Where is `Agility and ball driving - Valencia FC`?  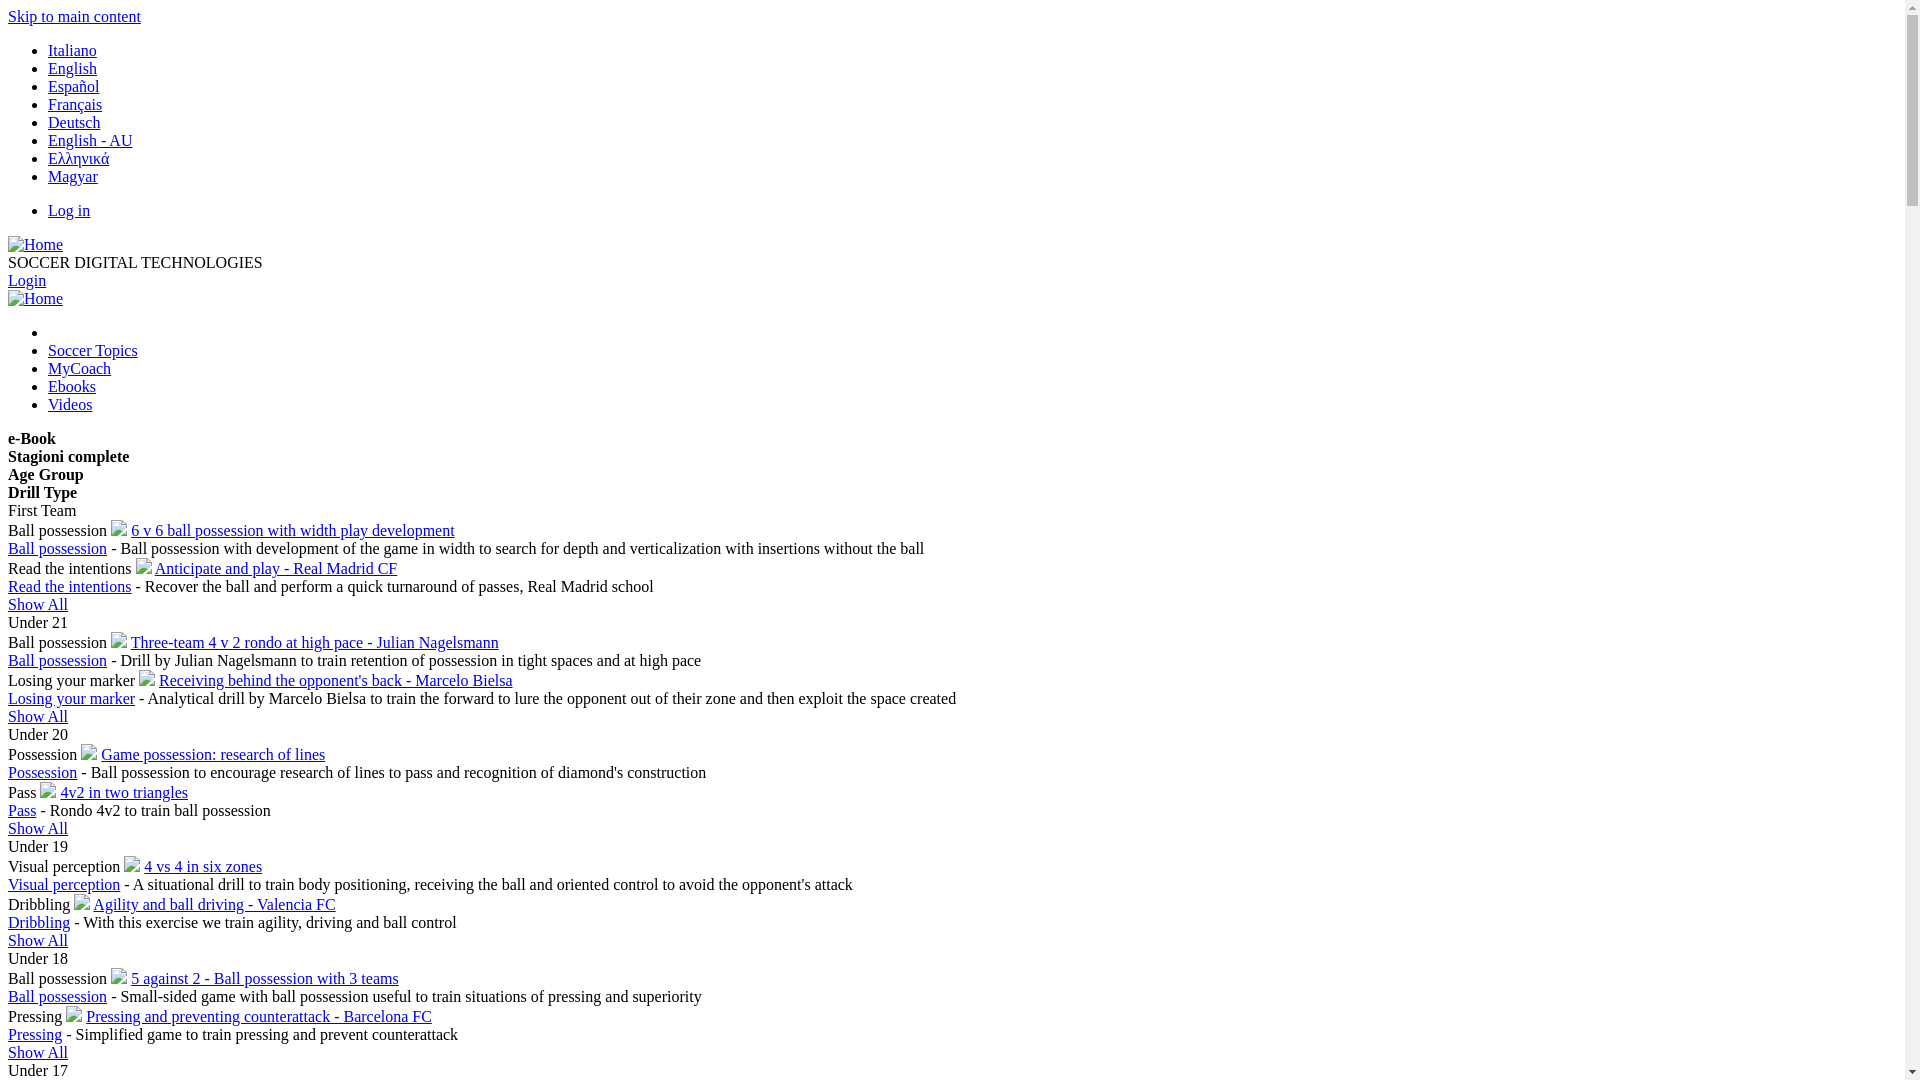
Agility and ball driving - Valencia FC is located at coordinates (214, 904).